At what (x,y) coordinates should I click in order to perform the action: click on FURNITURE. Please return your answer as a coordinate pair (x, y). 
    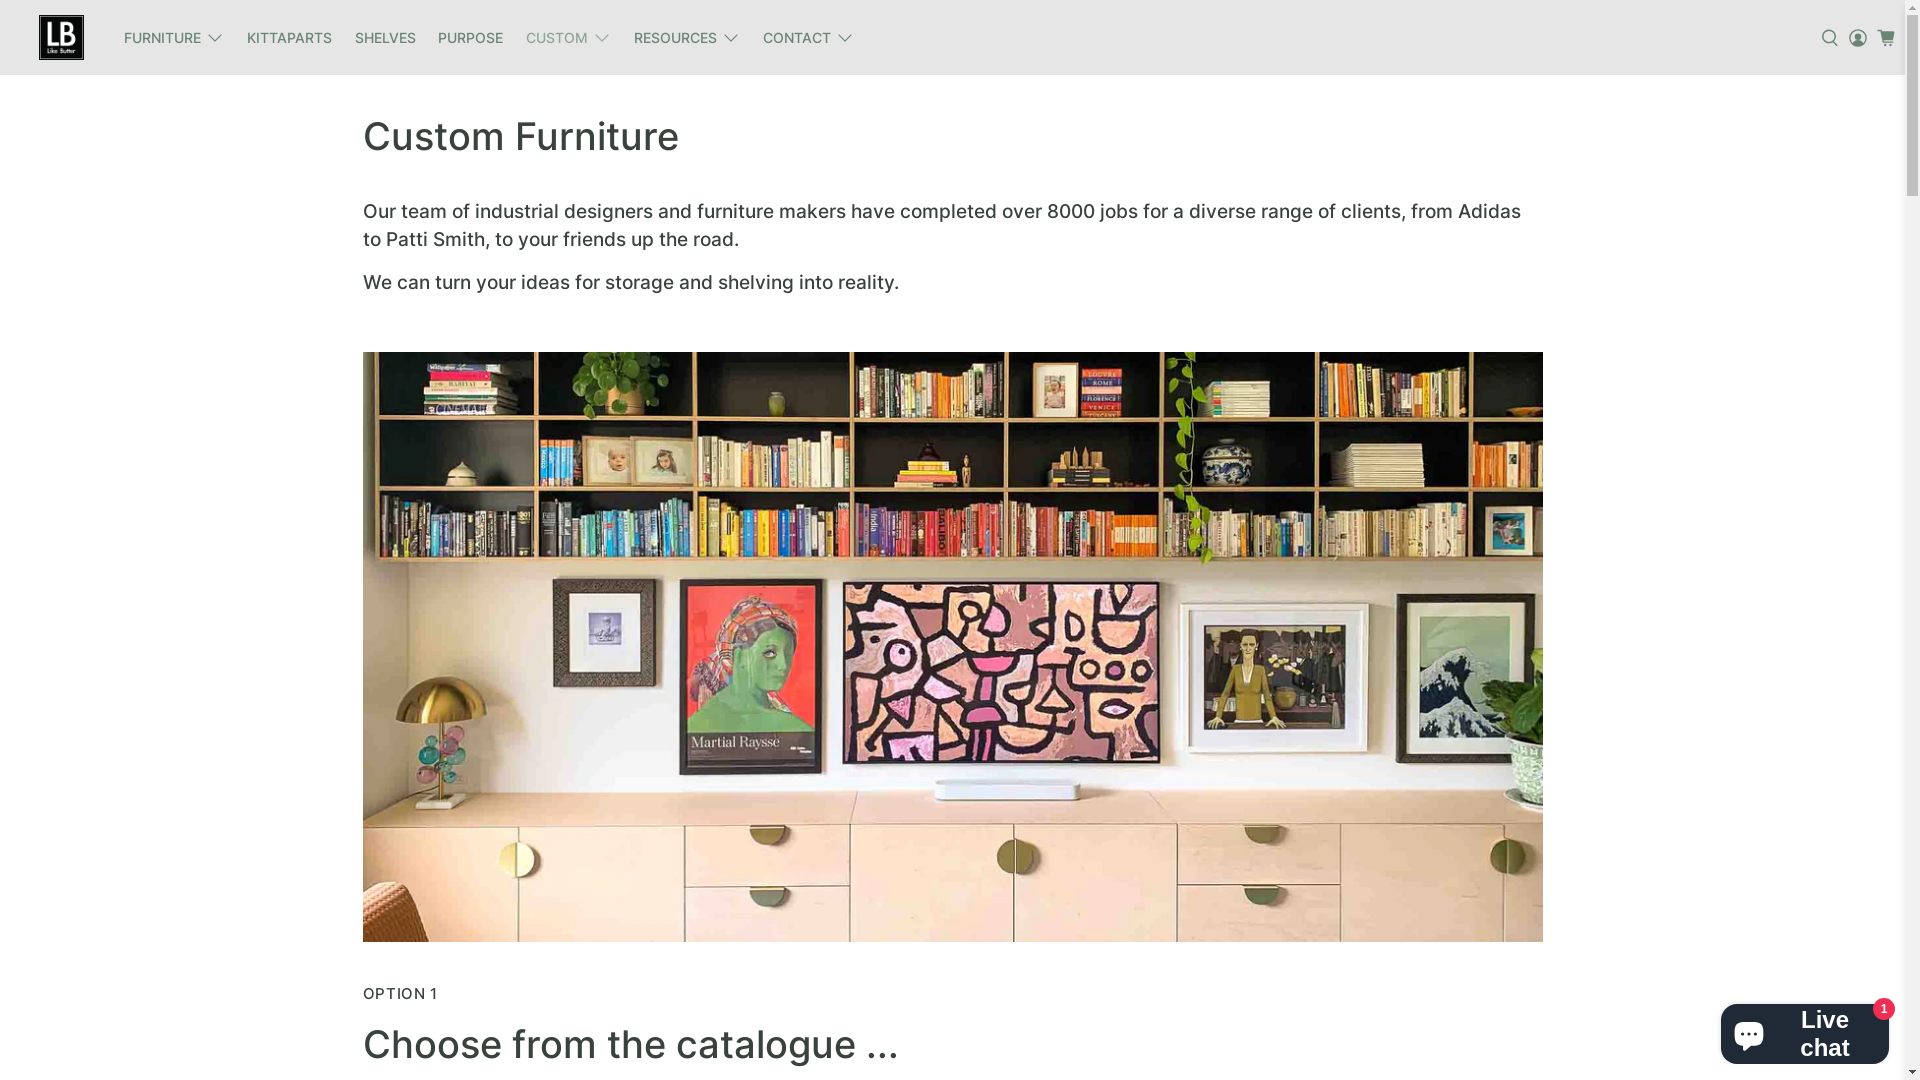
    Looking at the image, I should click on (174, 38).